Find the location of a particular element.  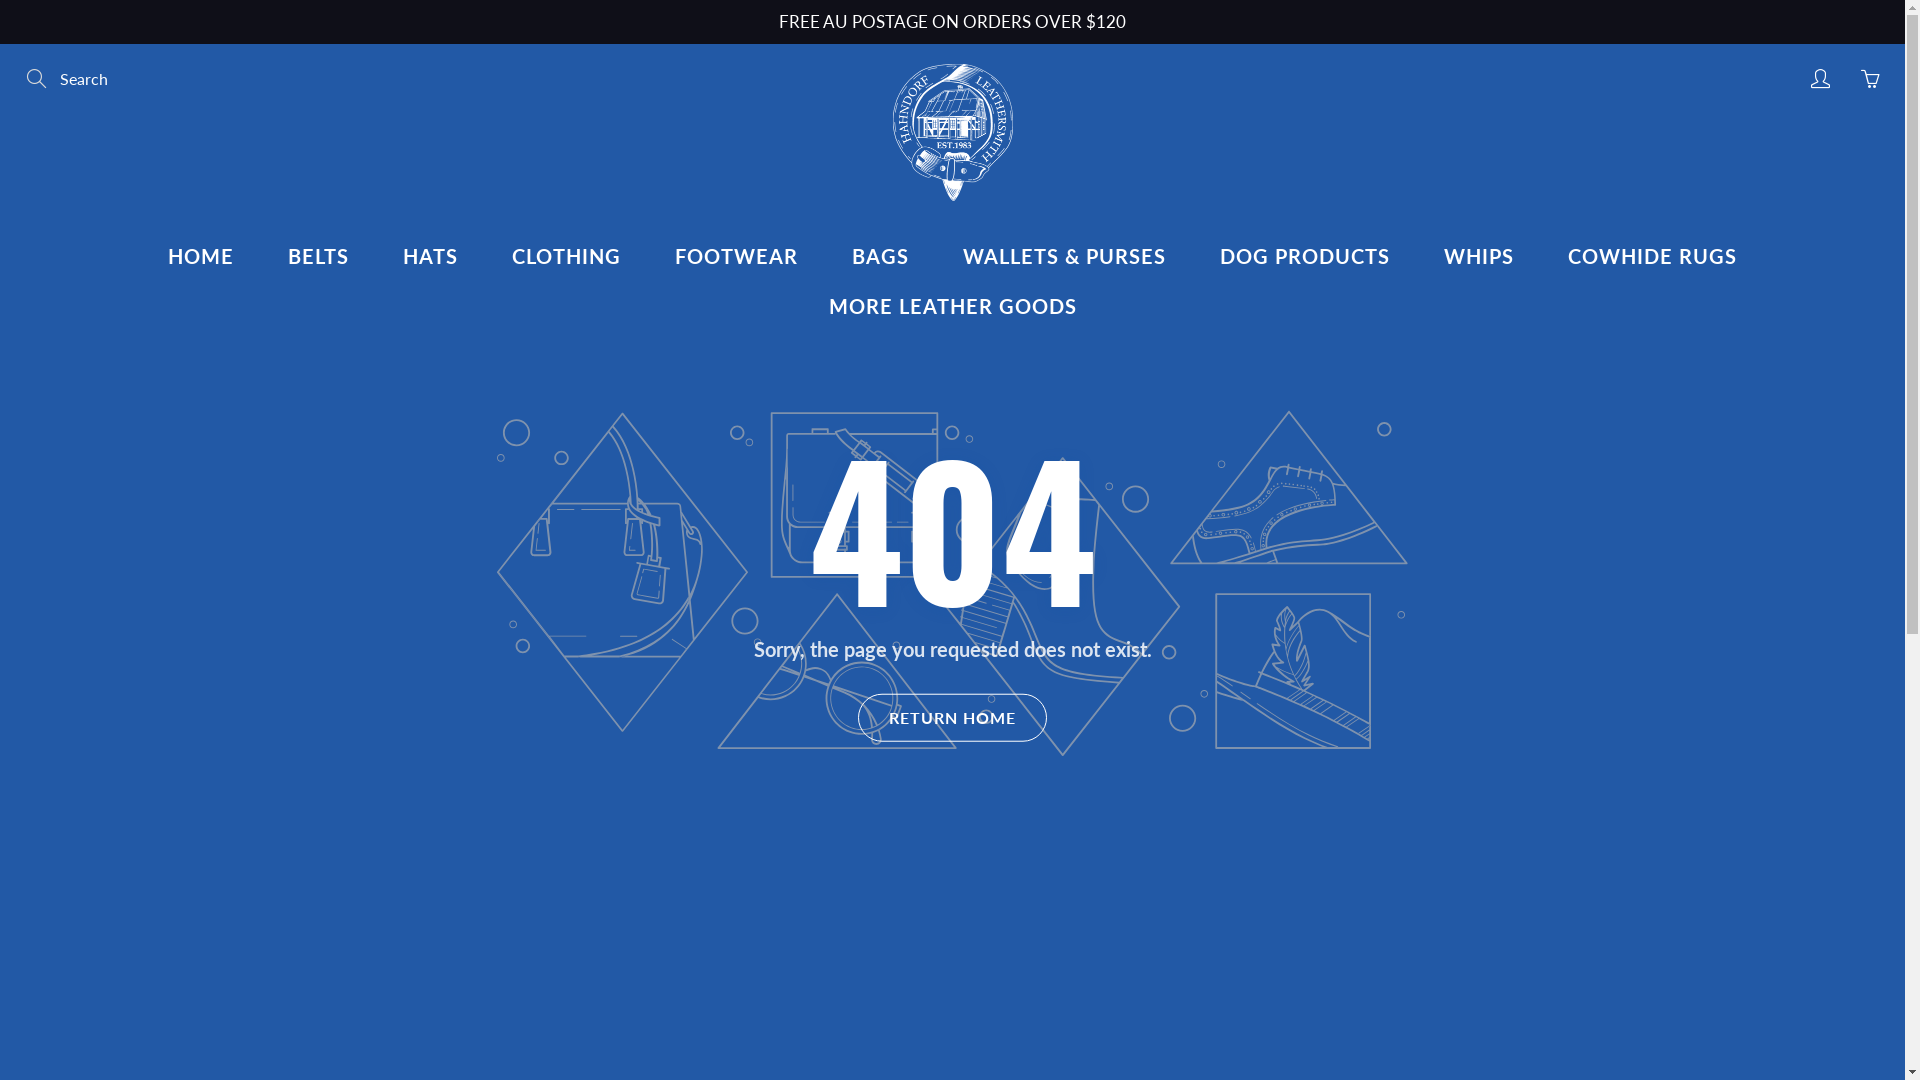

HOME is located at coordinates (201, 256).